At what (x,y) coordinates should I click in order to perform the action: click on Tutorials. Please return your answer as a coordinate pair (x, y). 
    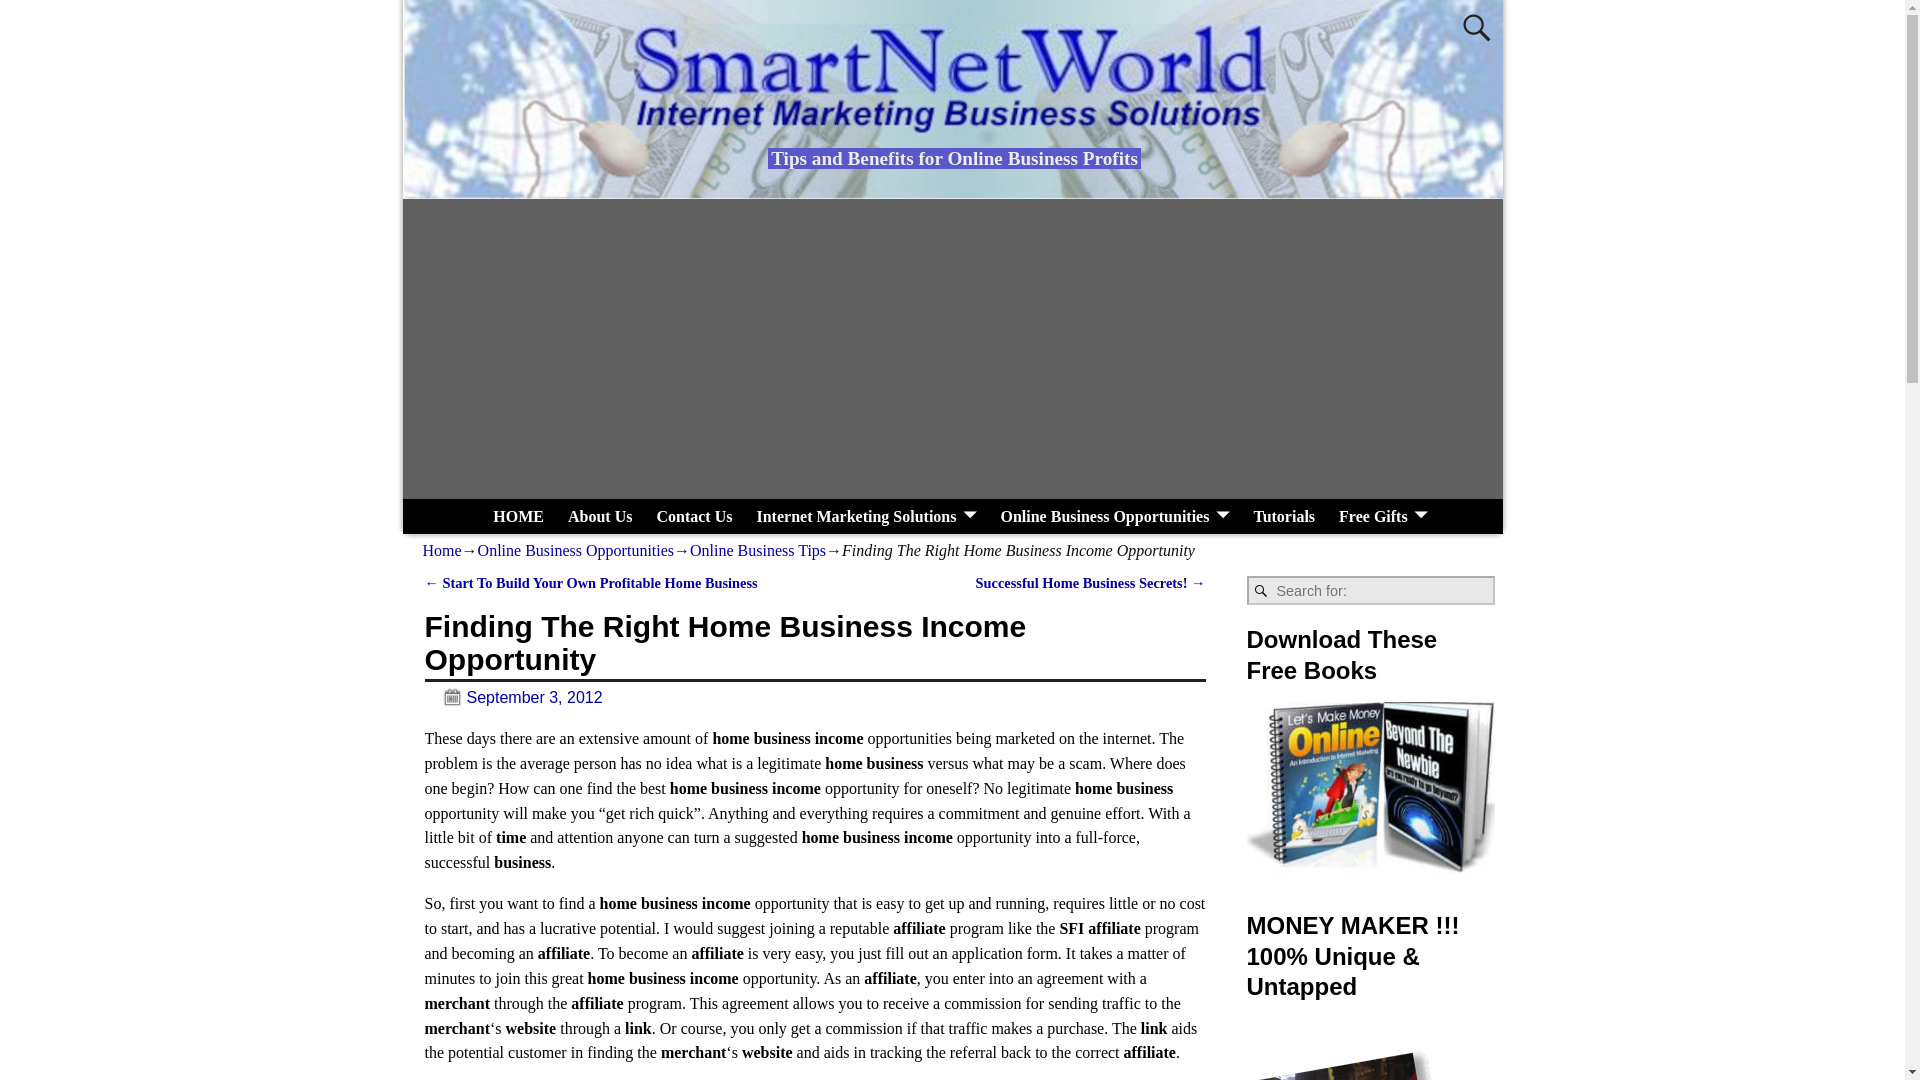
    Looking at the image, I should click on (1283, 516).